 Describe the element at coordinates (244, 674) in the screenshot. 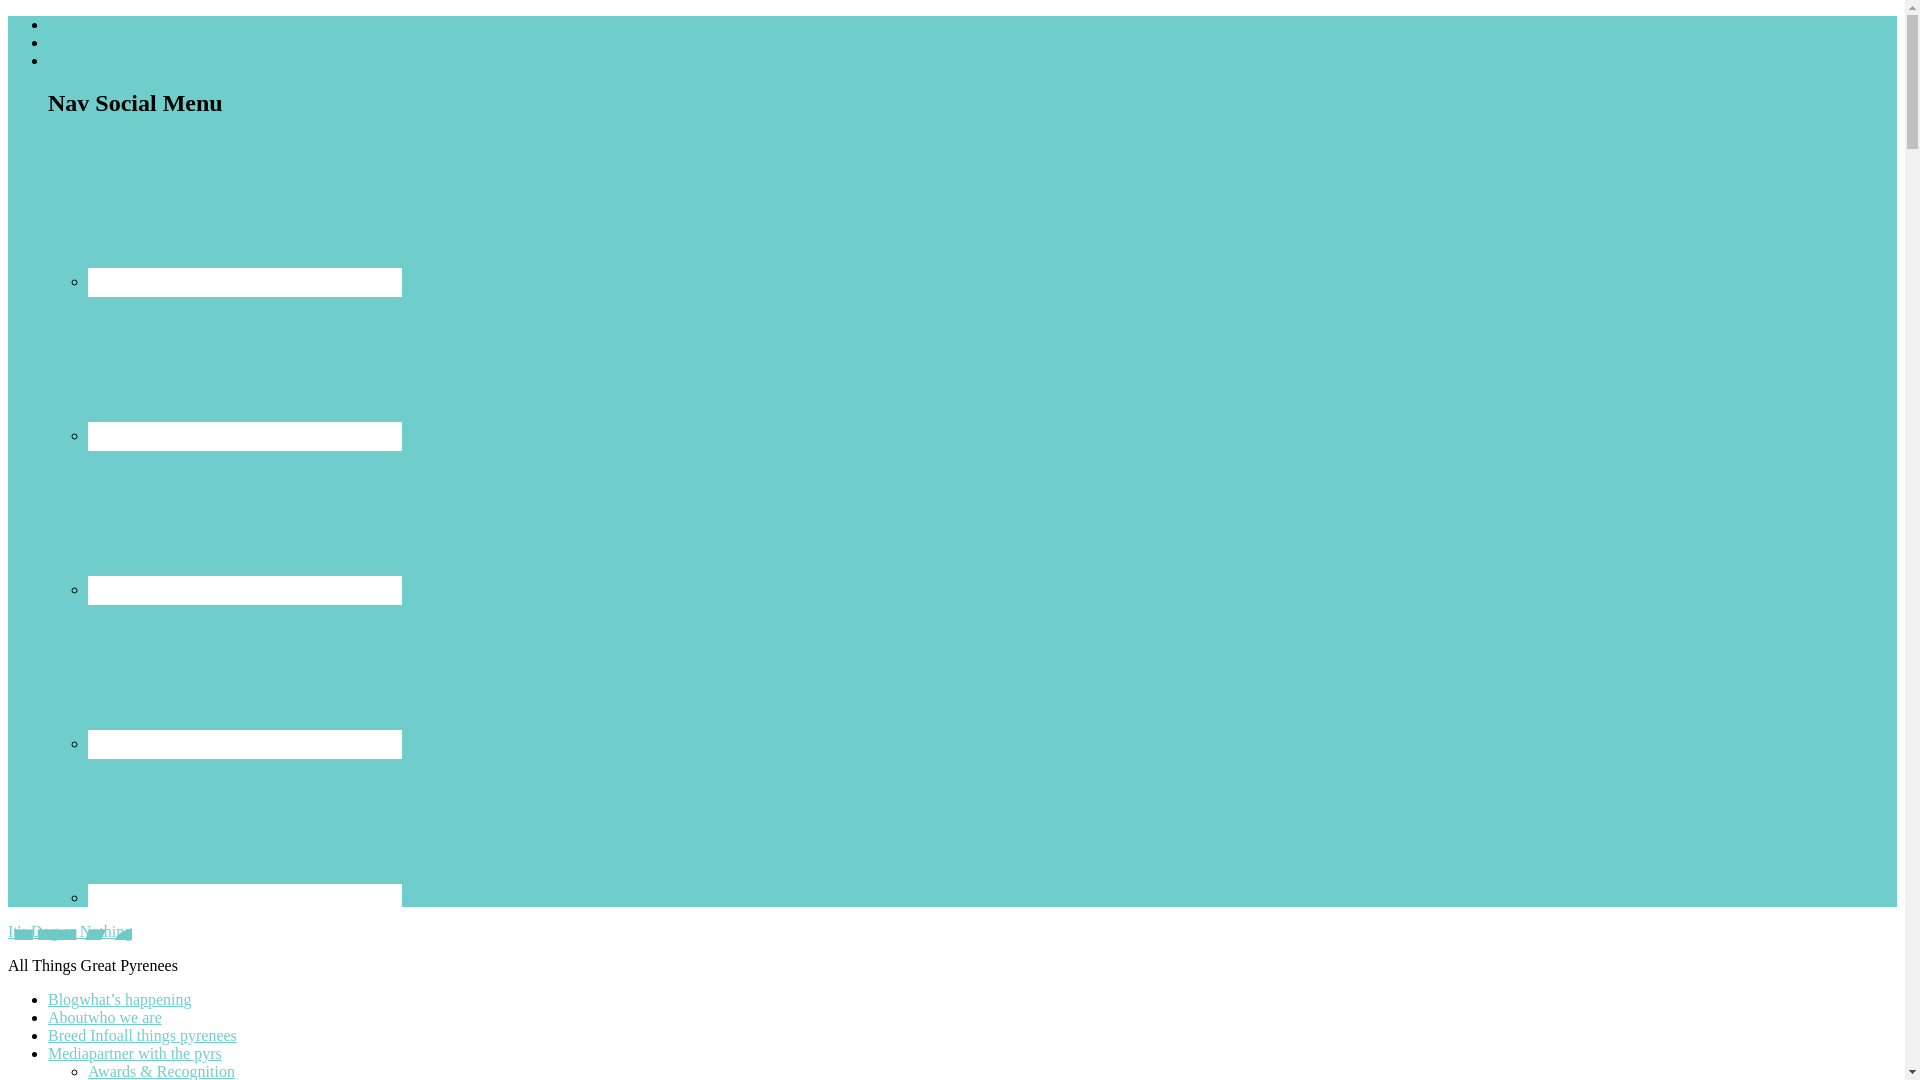

I see `LinkedIn` at that location.